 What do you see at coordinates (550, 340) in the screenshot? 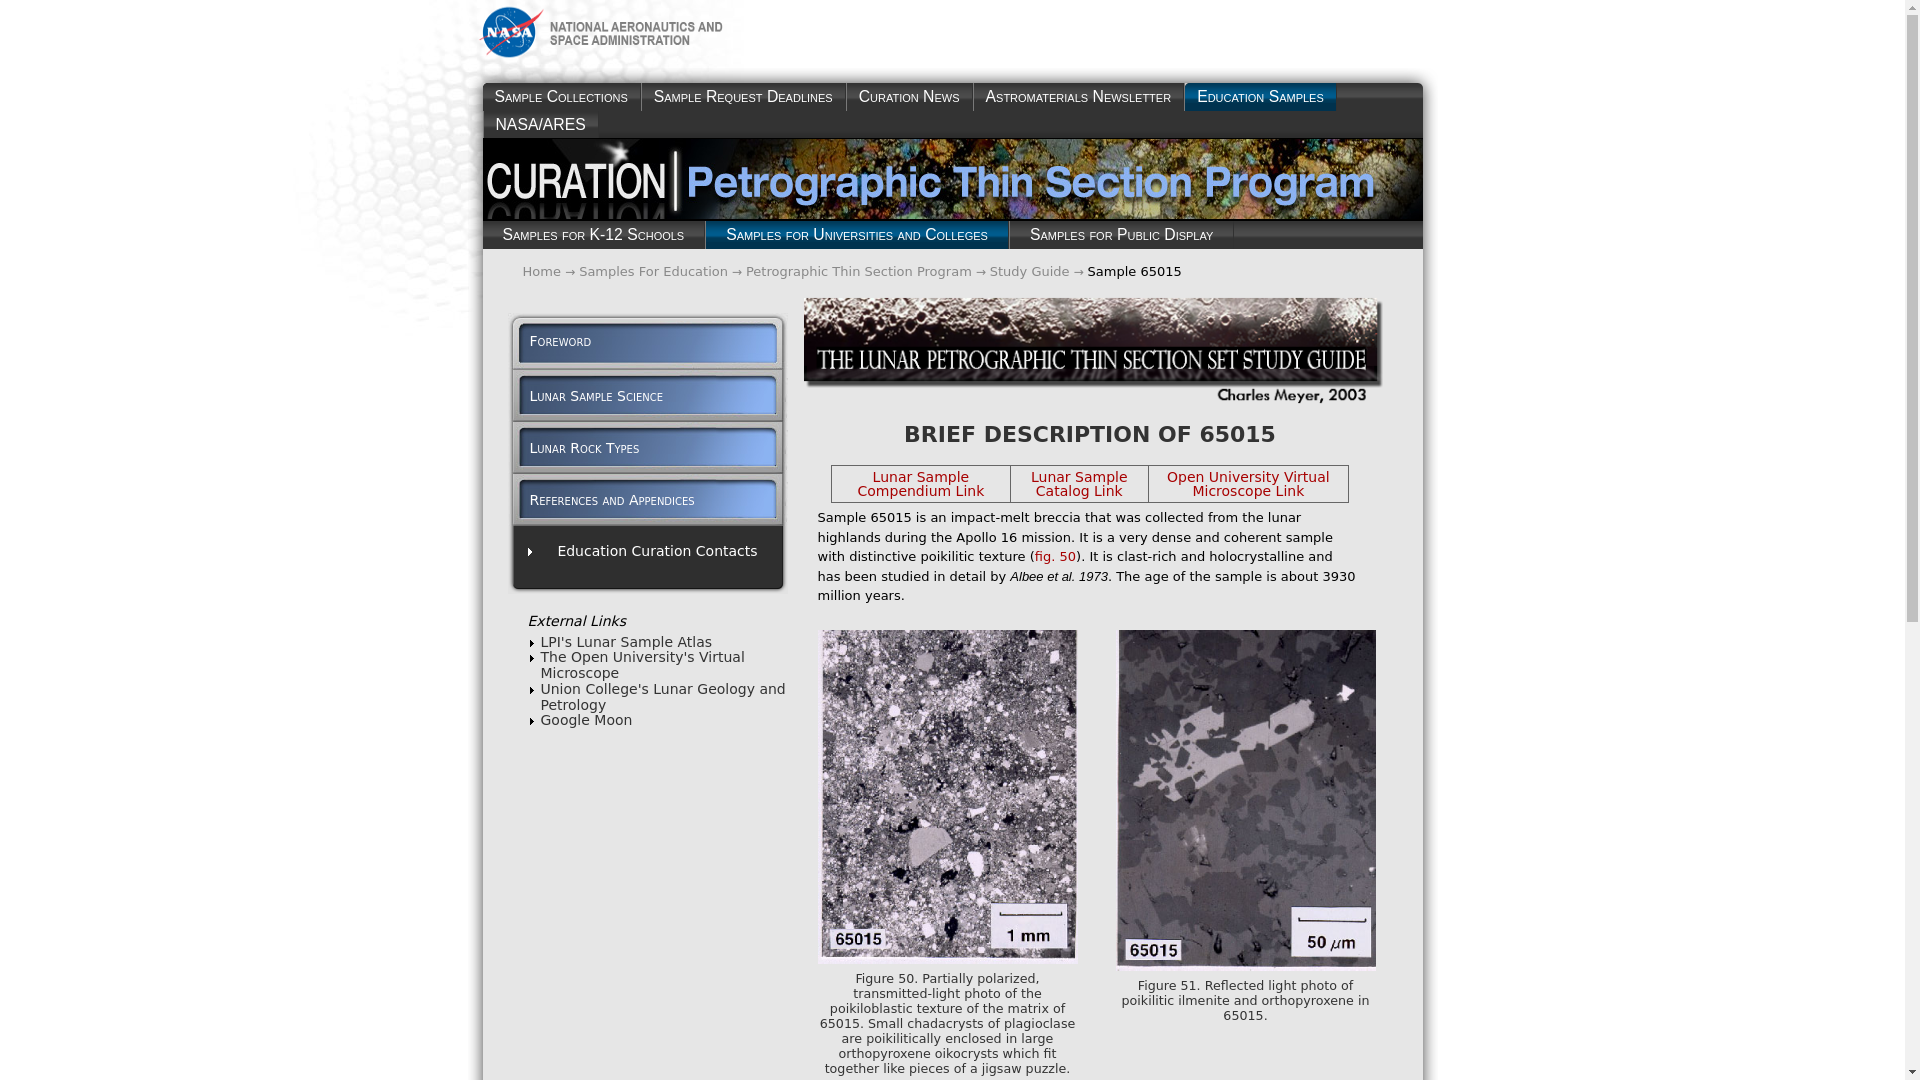
I see `Foreword` at bounding box center [550, 340].